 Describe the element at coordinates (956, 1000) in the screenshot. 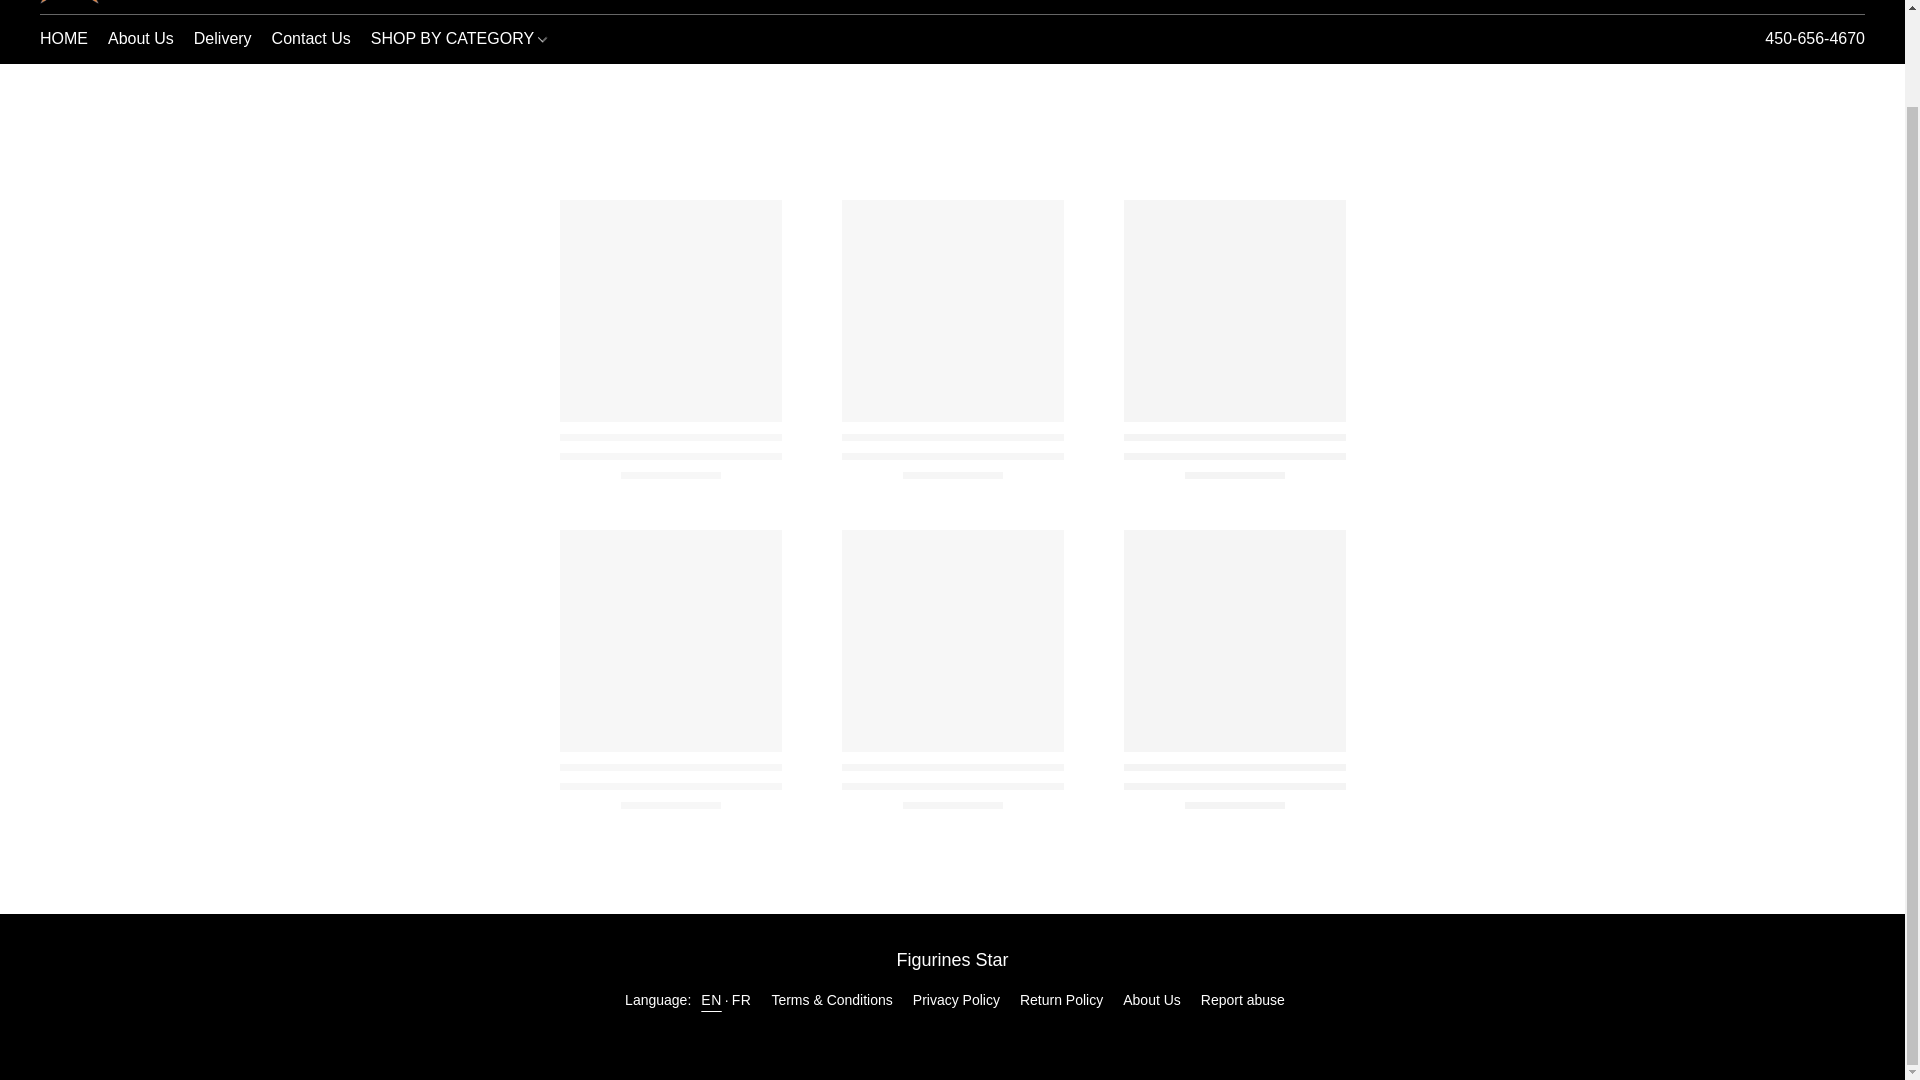

I see `Privacy Policy` at that location.